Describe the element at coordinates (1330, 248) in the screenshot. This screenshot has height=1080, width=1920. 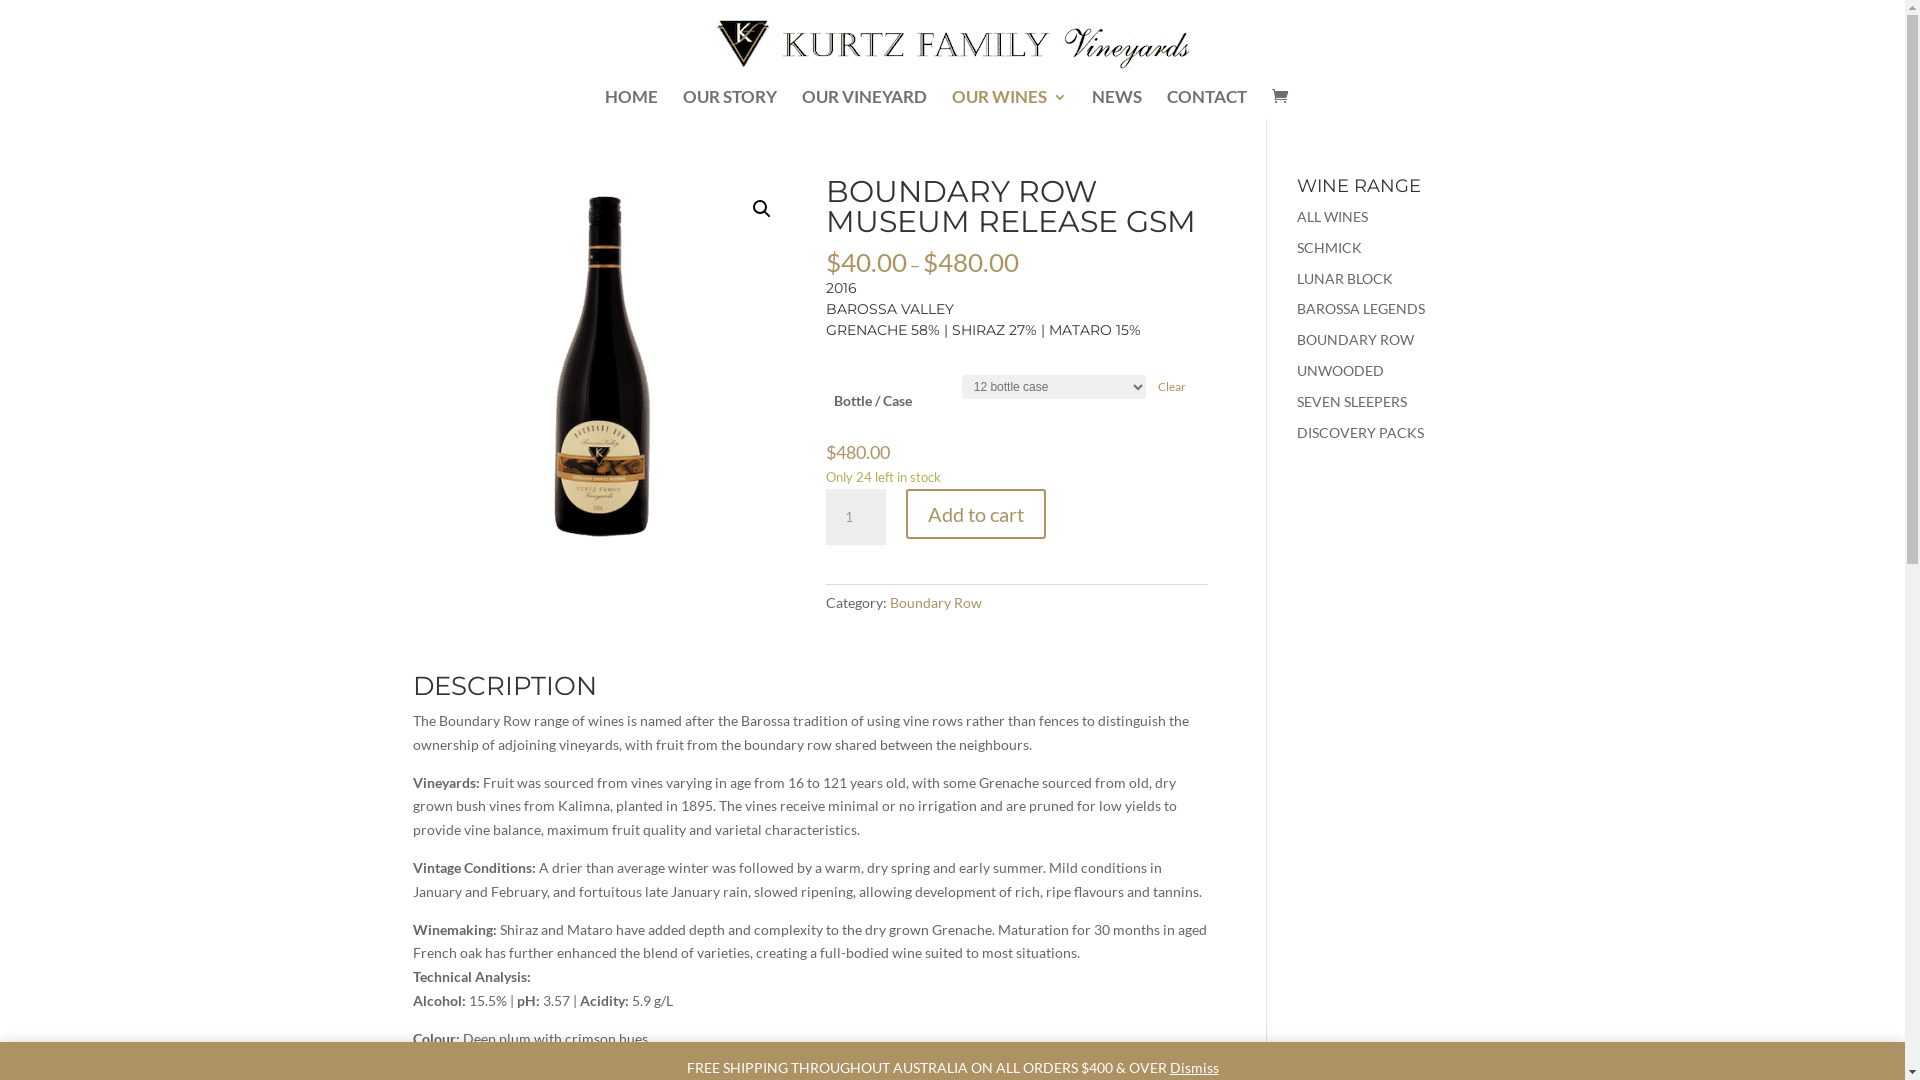
I see `SCHMICK` at that location.